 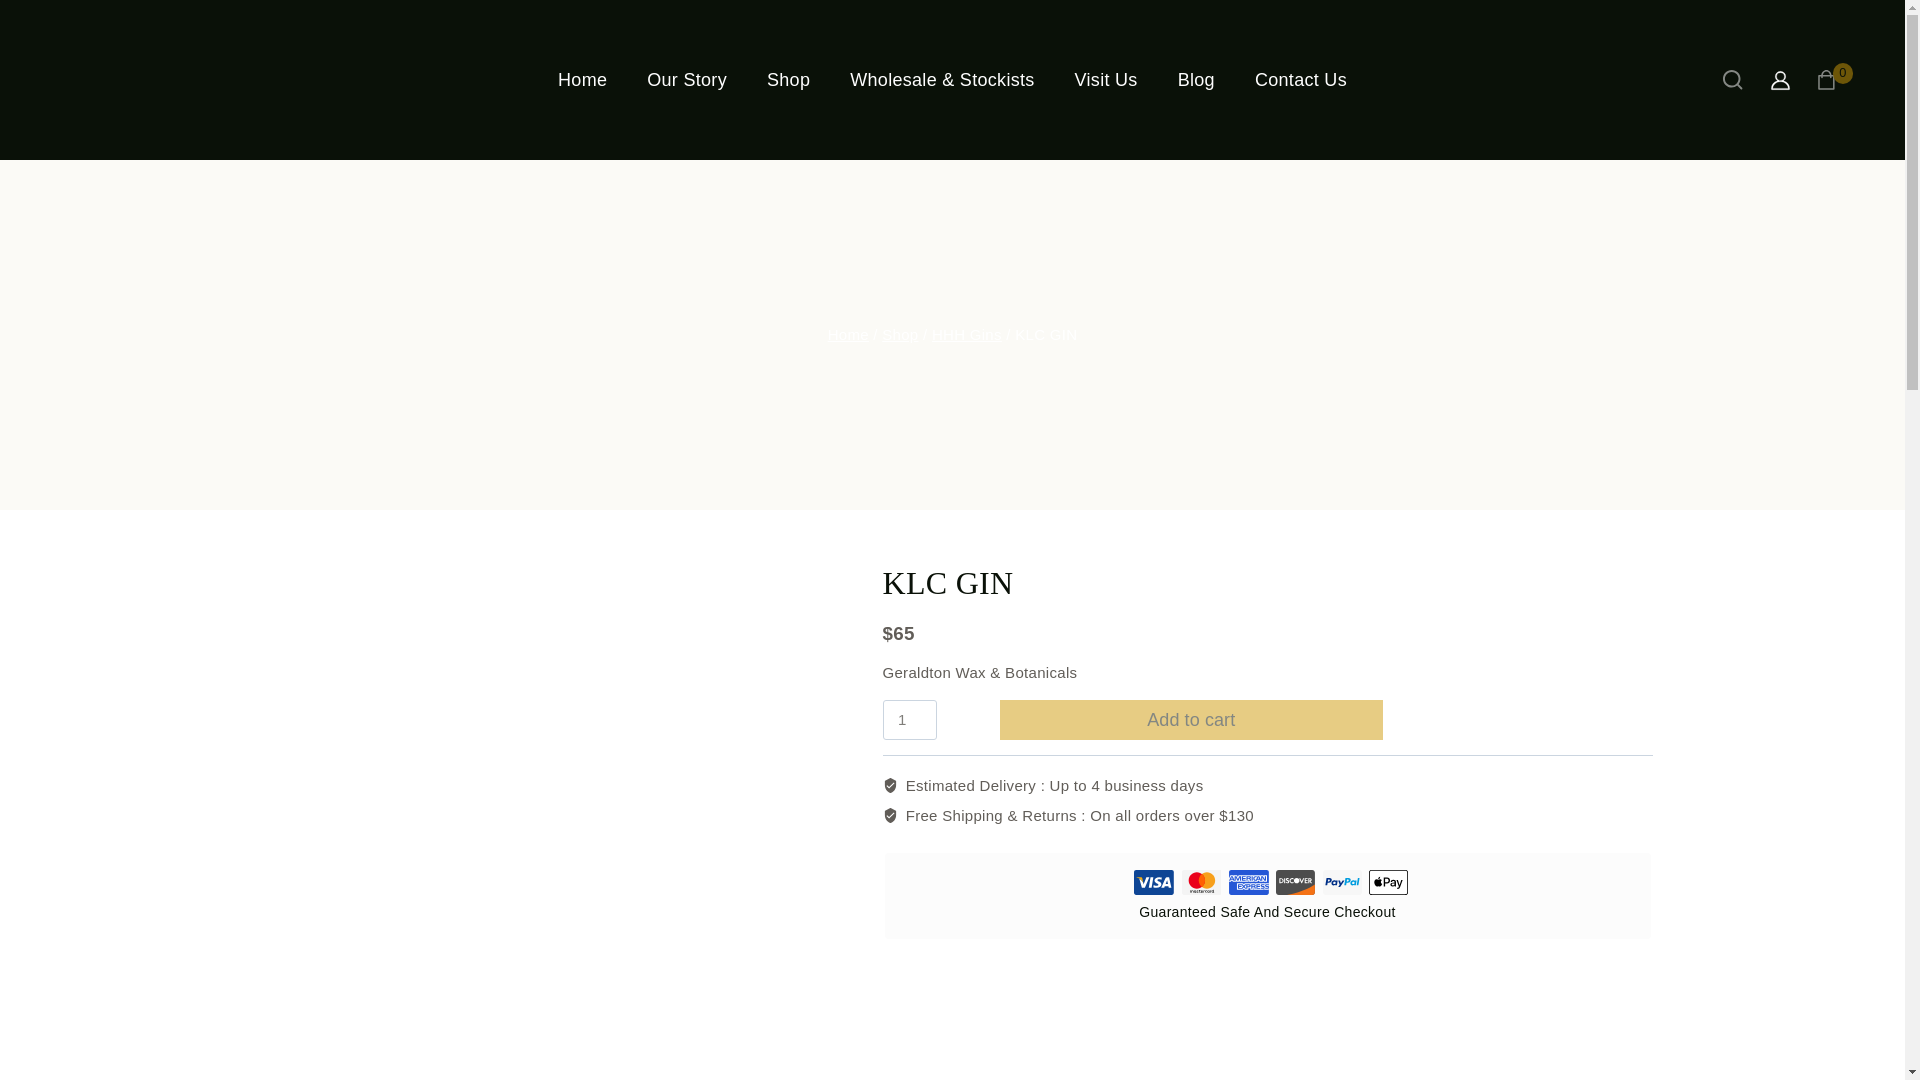 What do you see at coordinates (966, 334) in the screenshot?
I see `HHH Gins` at bounding box center [966, 334].